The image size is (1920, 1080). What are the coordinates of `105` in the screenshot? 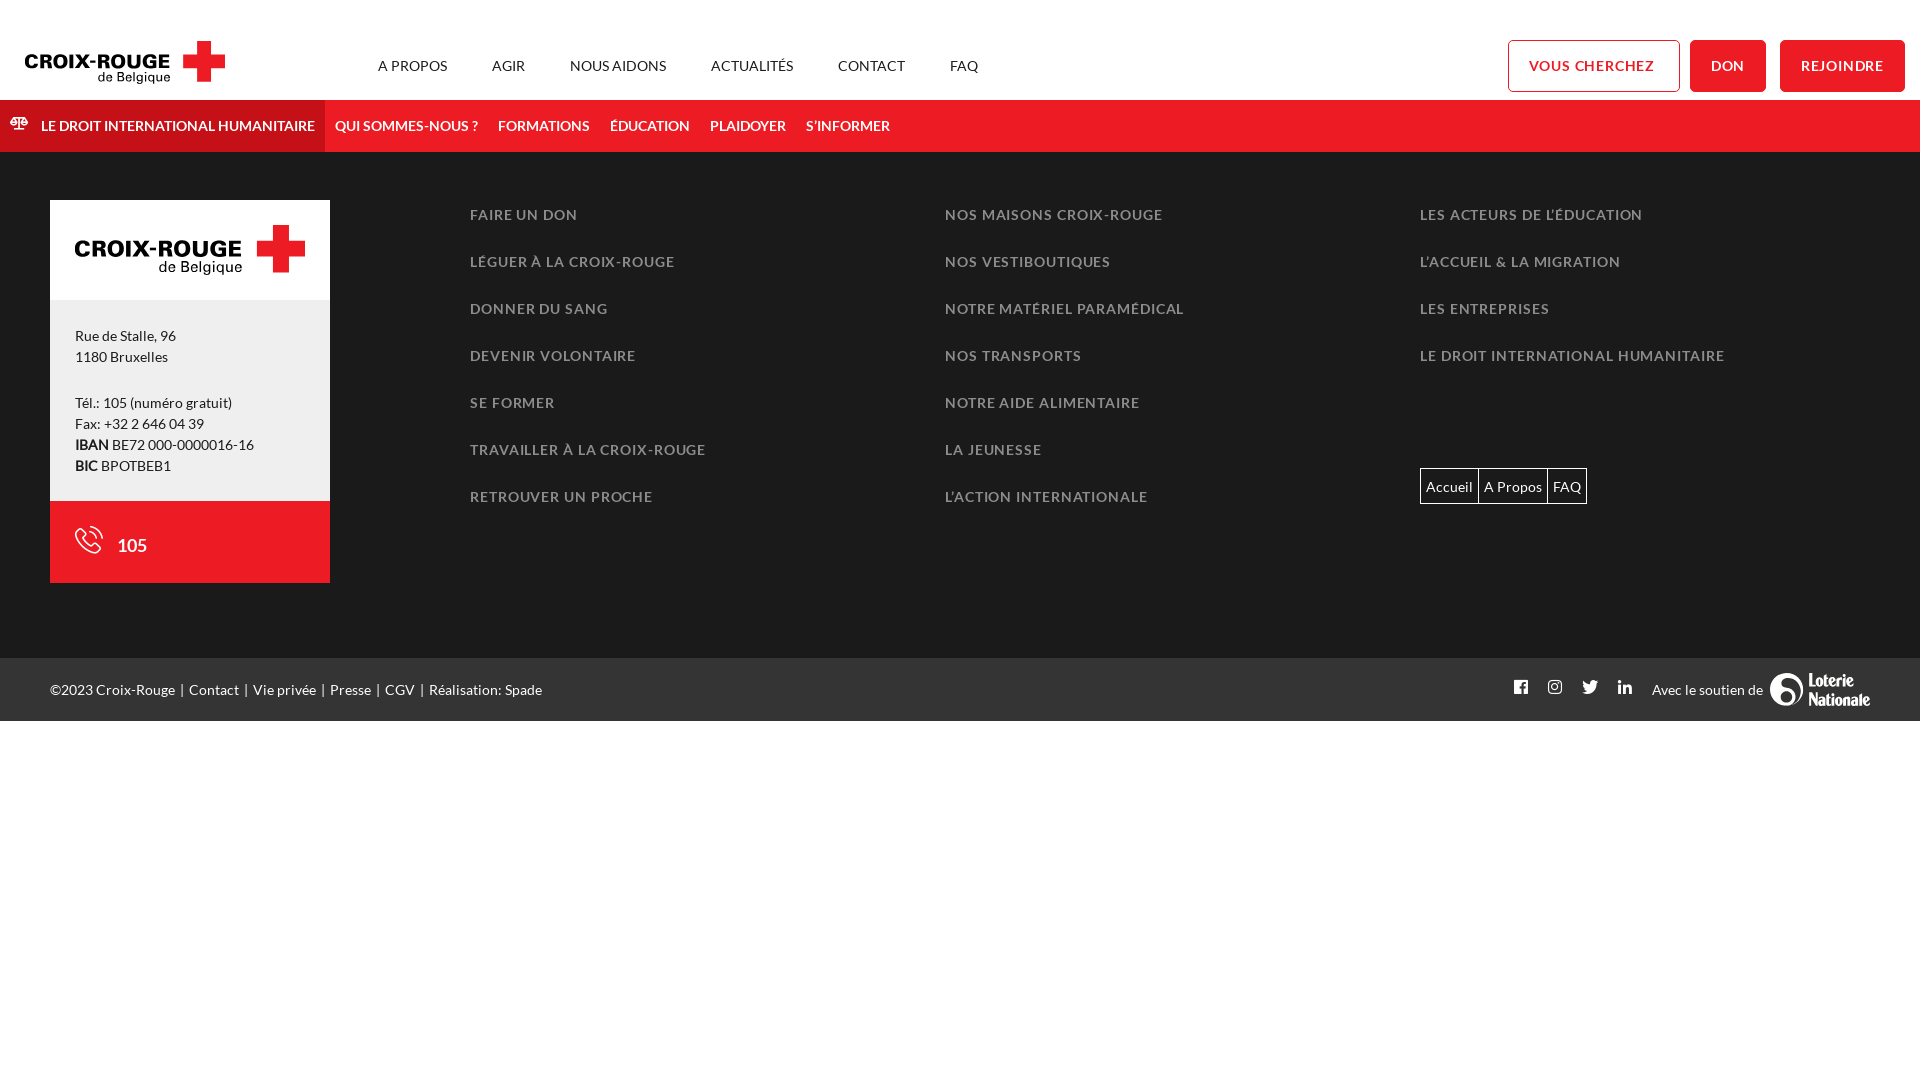 It's located at (131, 545).